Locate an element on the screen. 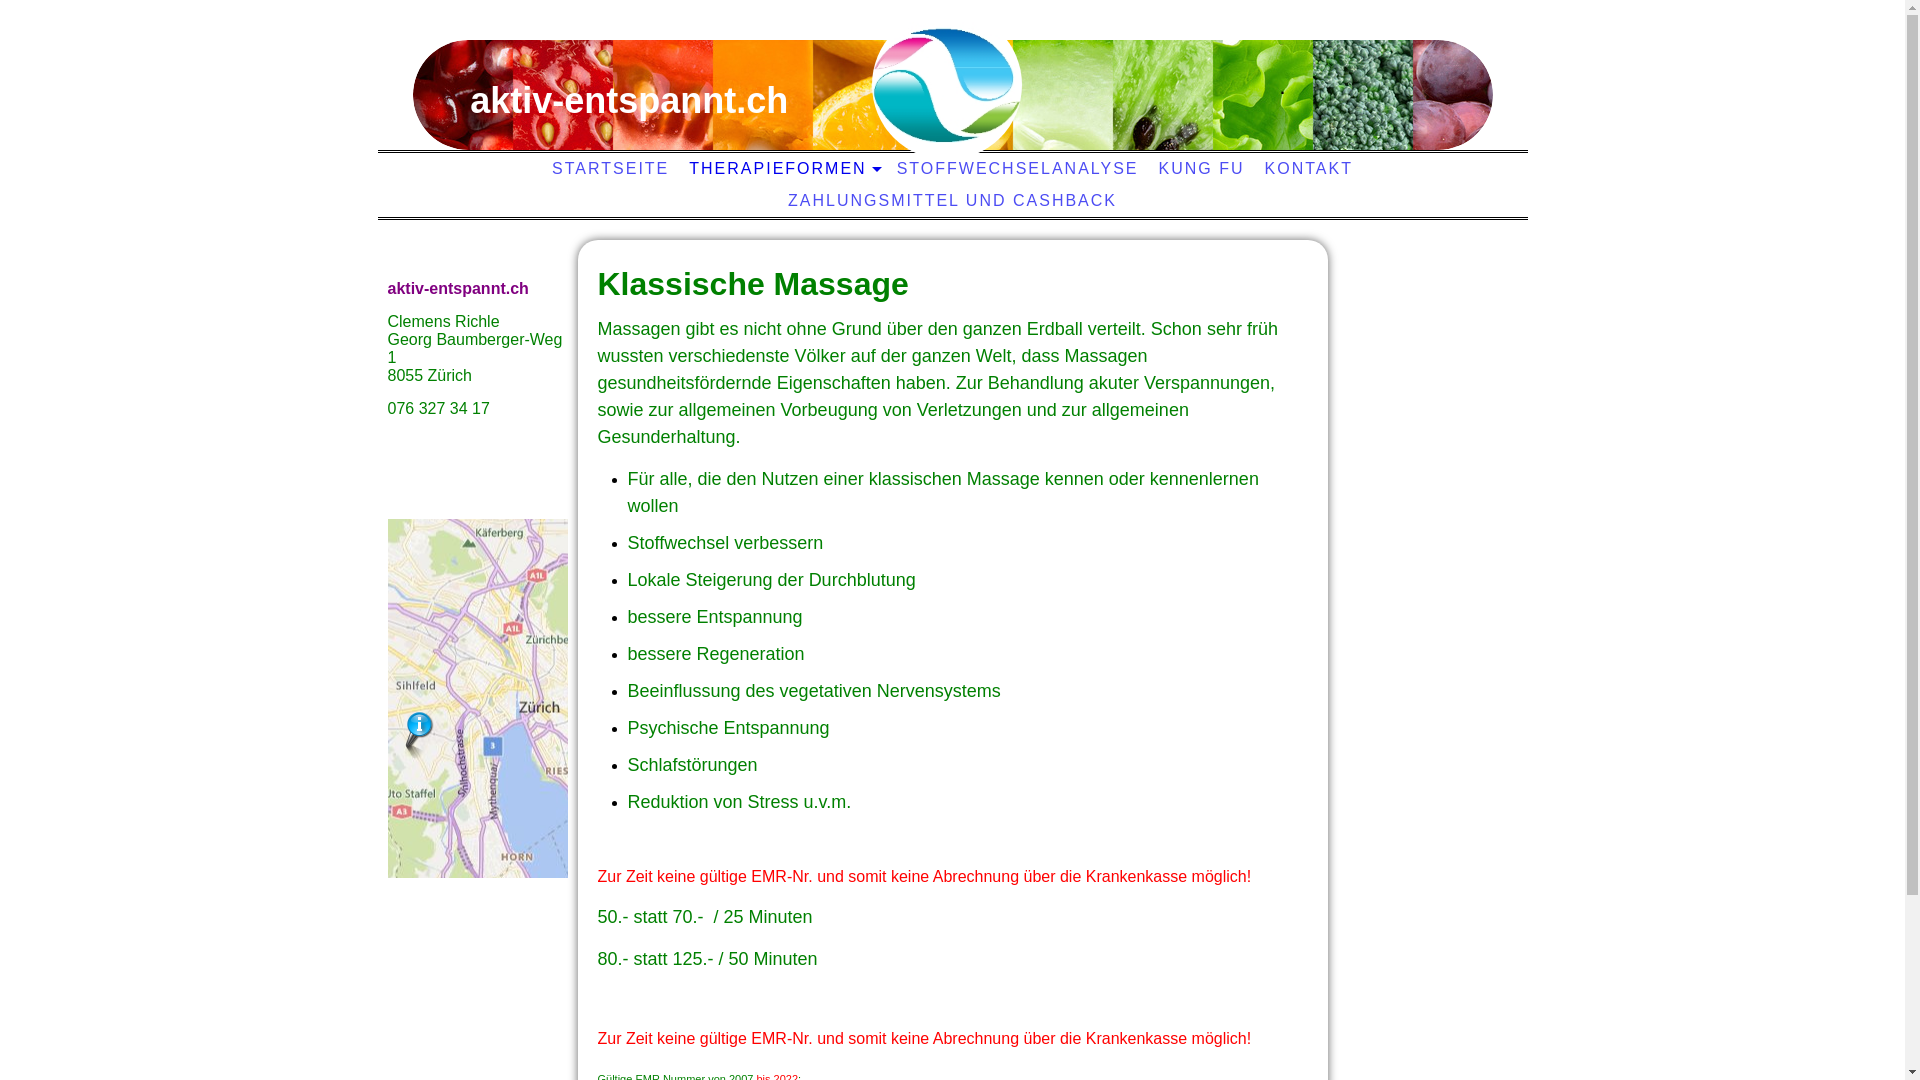 The image size is (1920, 1080). STARTSEITE is located at coordinates (610, 169).